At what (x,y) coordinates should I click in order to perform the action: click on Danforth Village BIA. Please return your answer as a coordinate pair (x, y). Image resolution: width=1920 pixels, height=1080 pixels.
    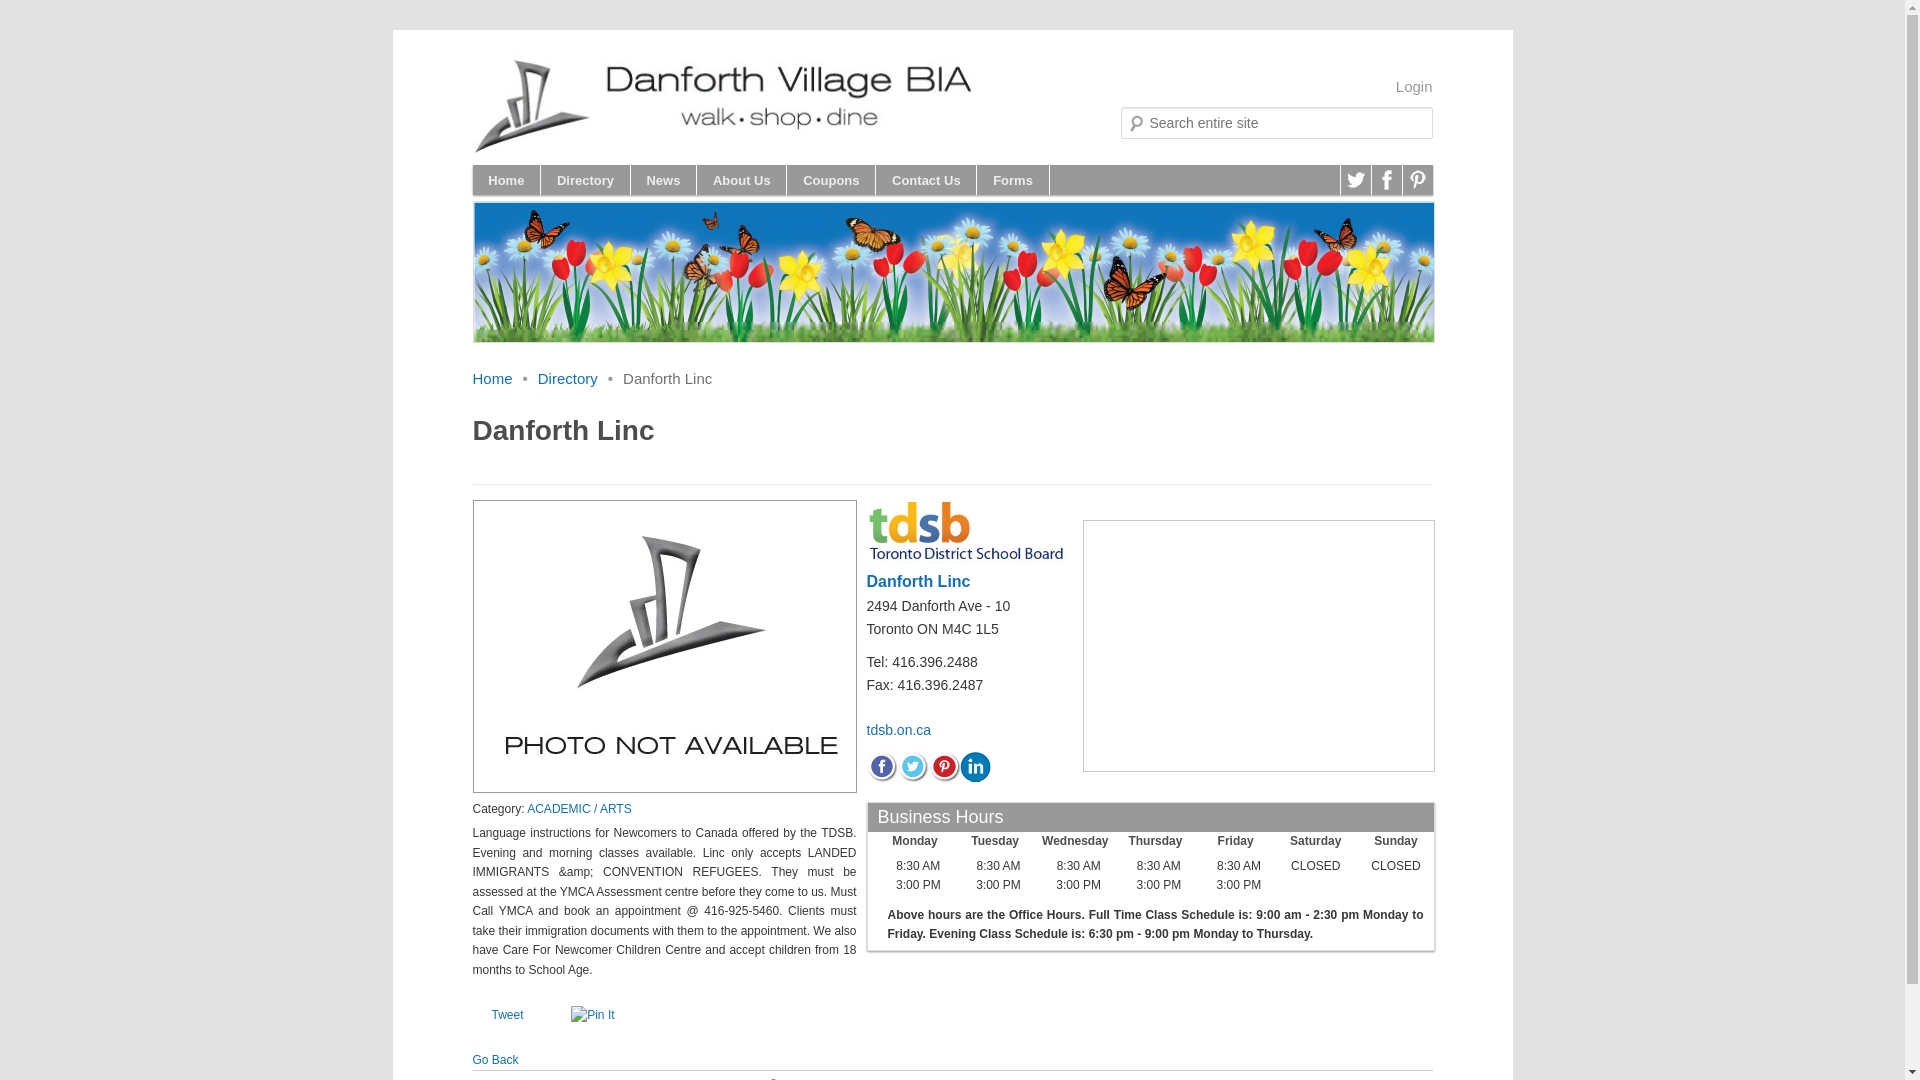
    Looking at the image, I should click on (816, 100).